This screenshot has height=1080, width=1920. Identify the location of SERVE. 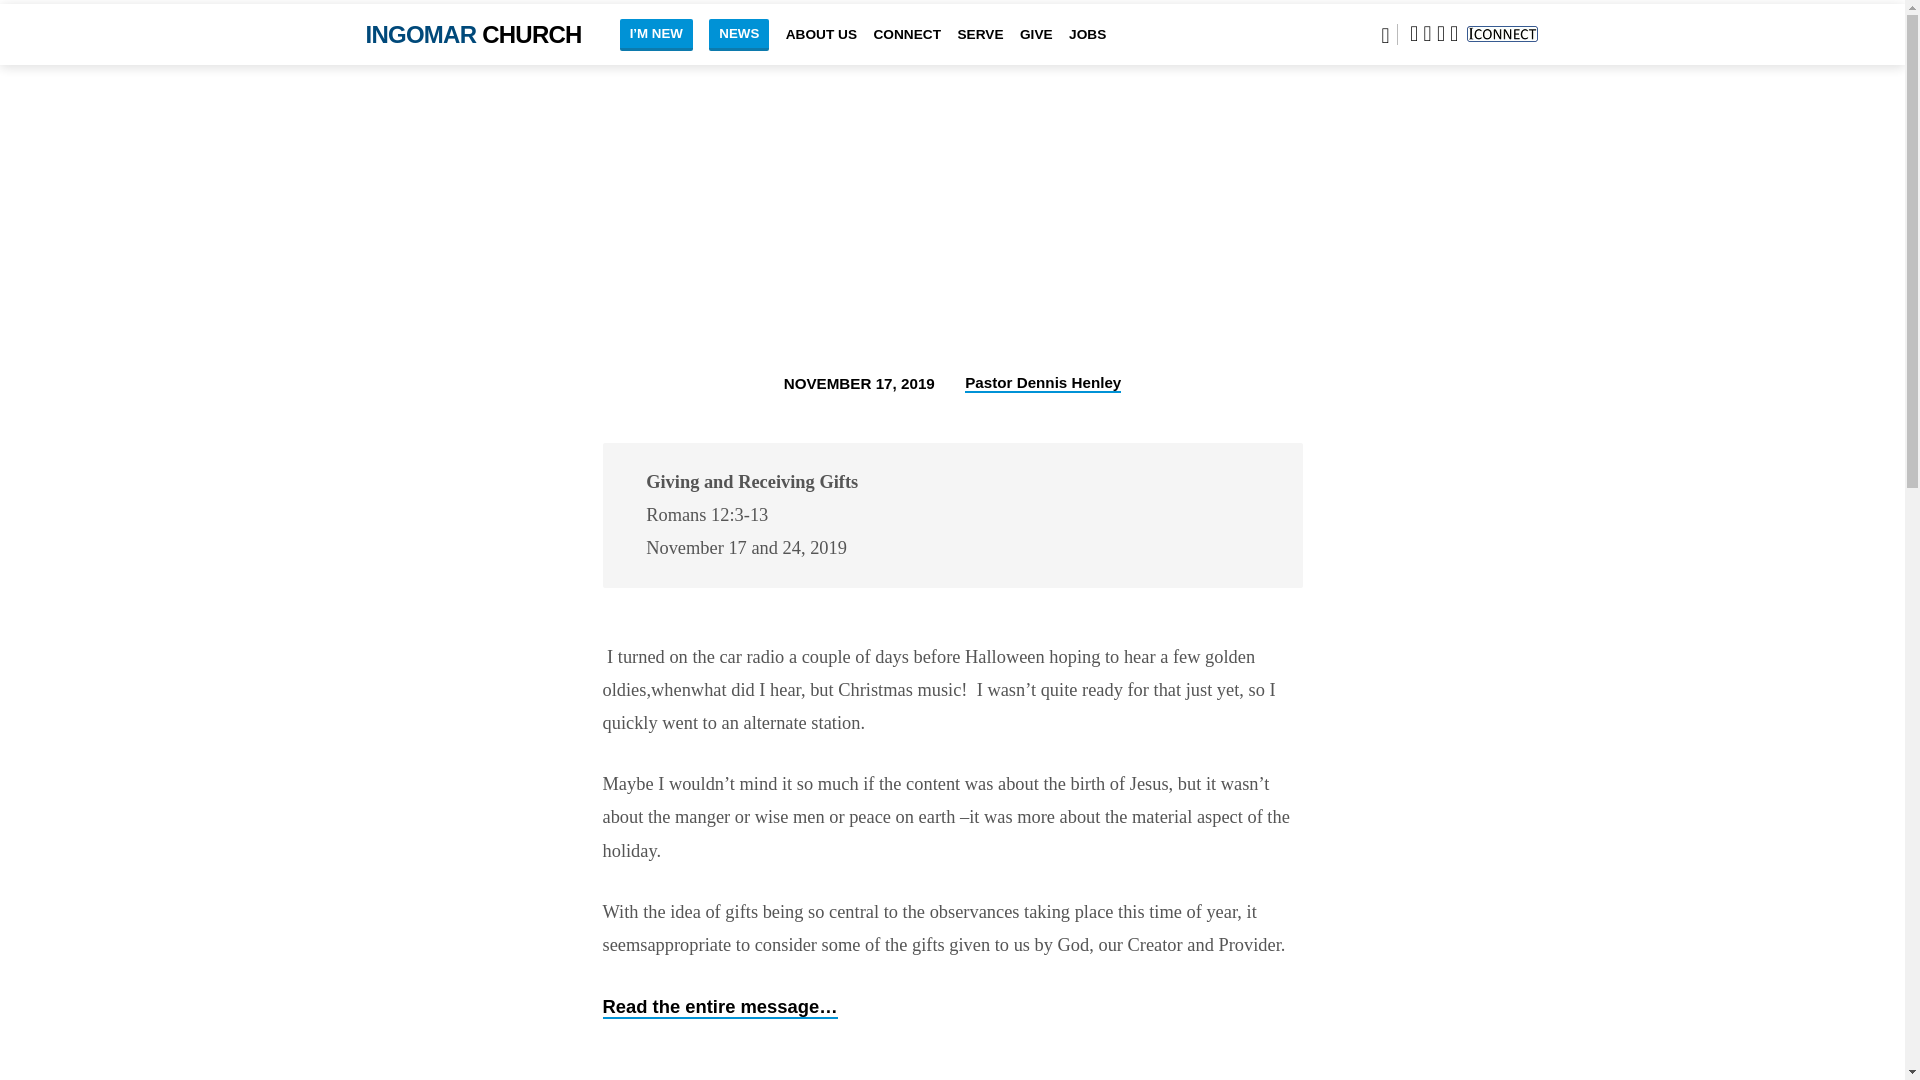
(979, 47).